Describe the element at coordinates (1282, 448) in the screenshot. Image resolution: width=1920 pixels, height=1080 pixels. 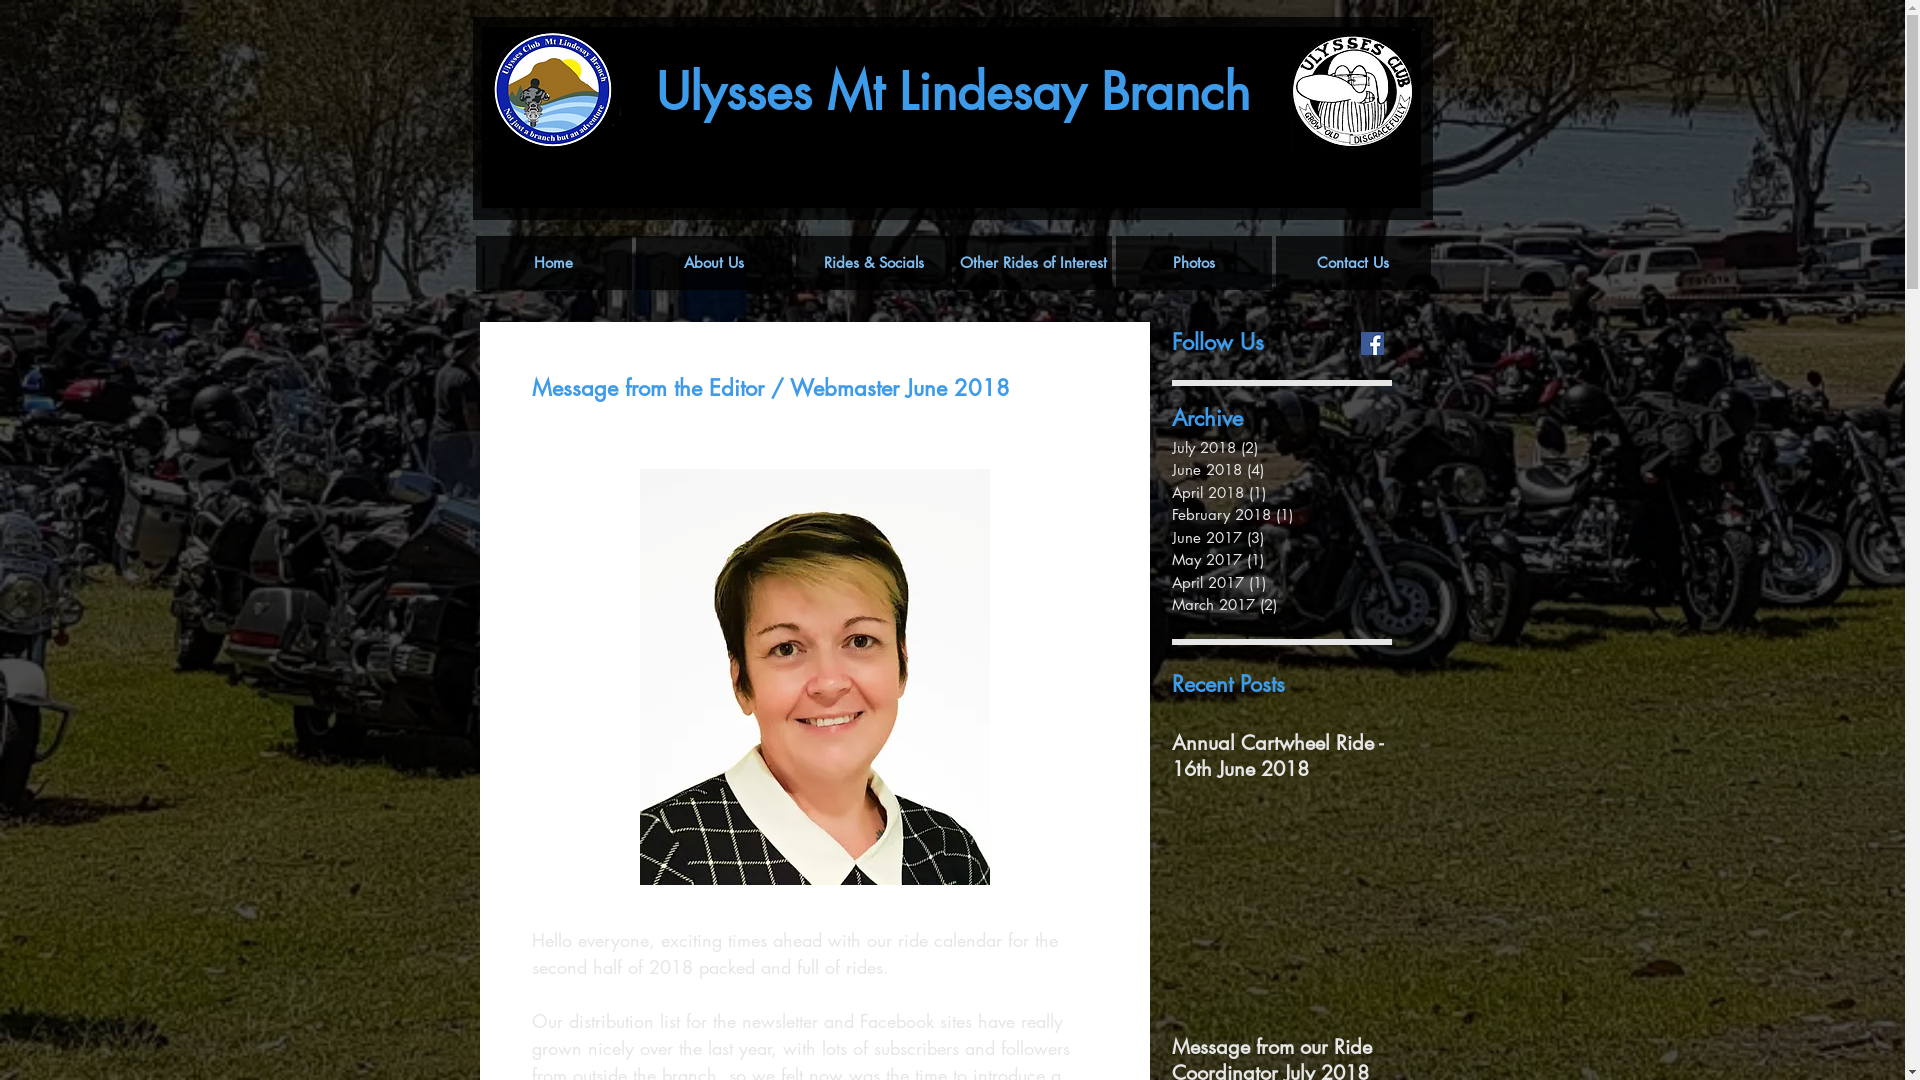
I see `July 2018 (2)` at that location.